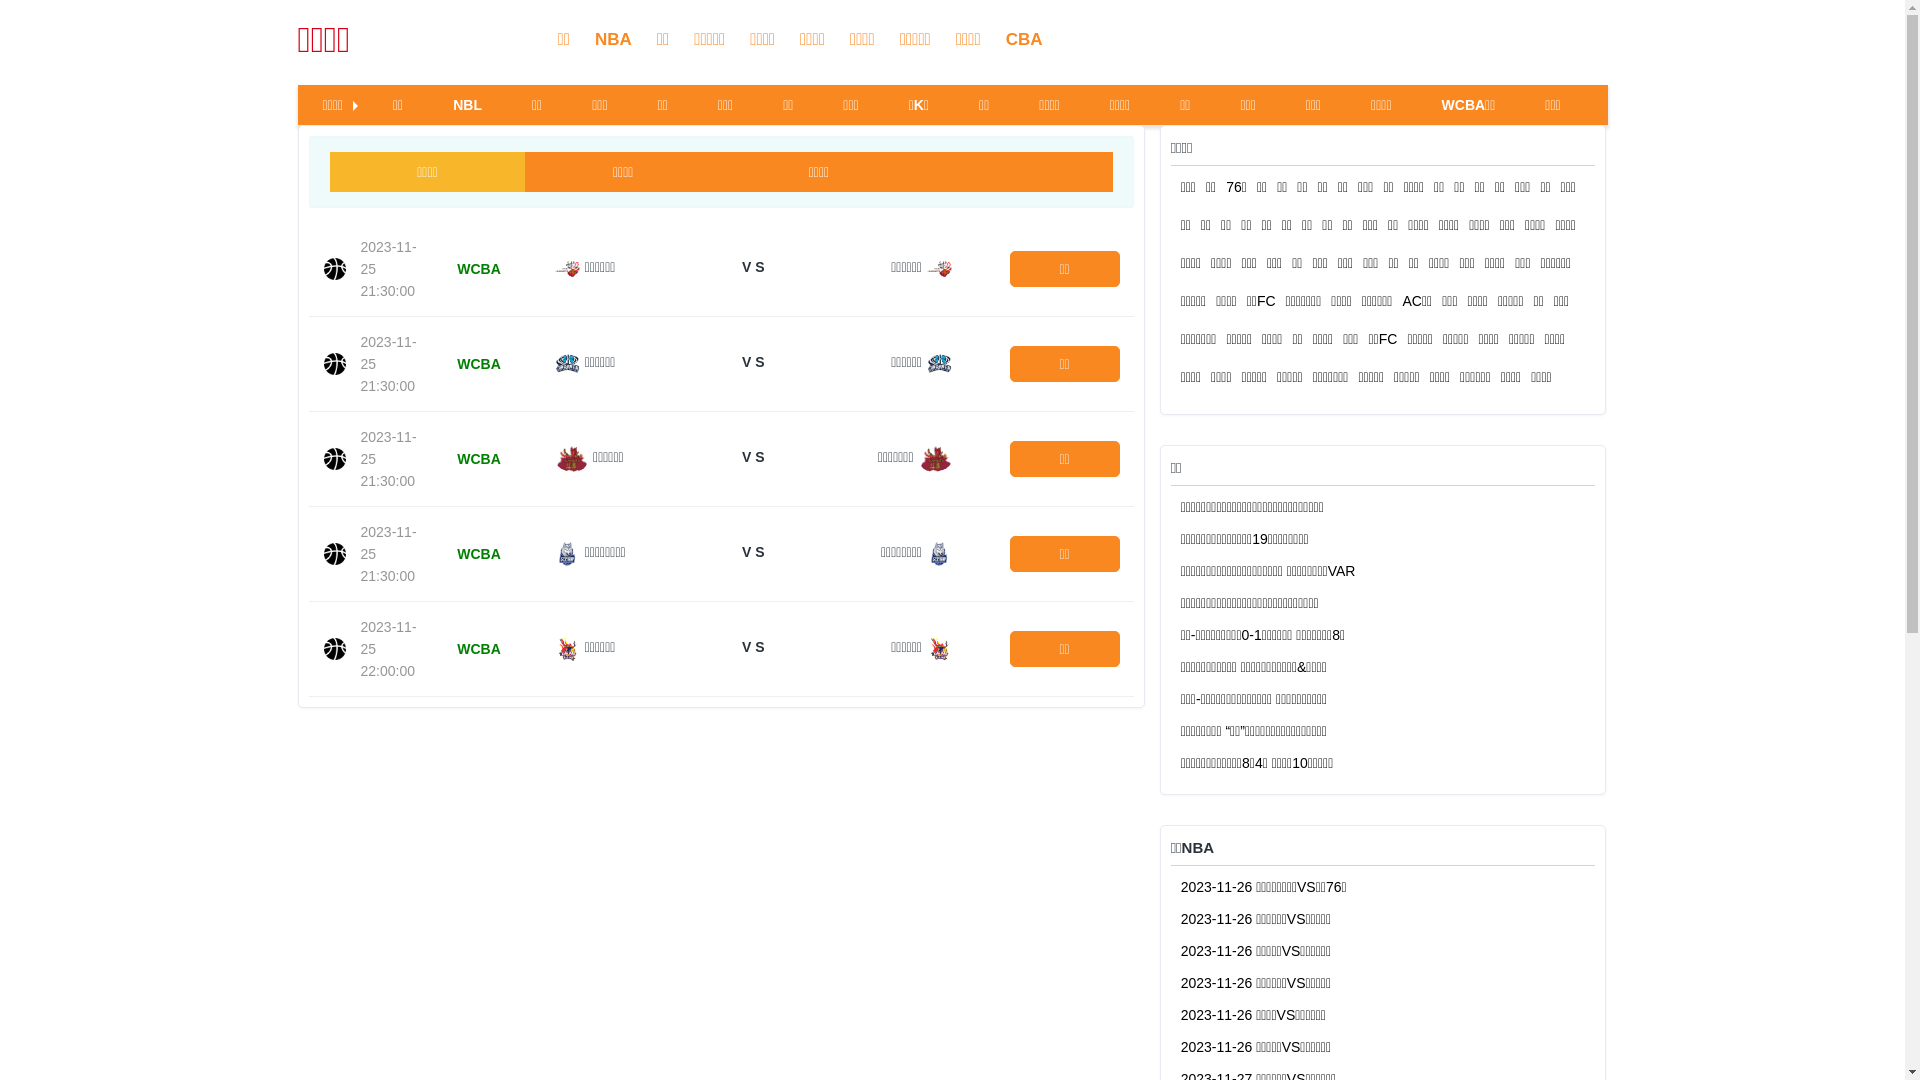 This screenshot has width=1920, height=1080. I want to click on WCBA, so click(479, 459).